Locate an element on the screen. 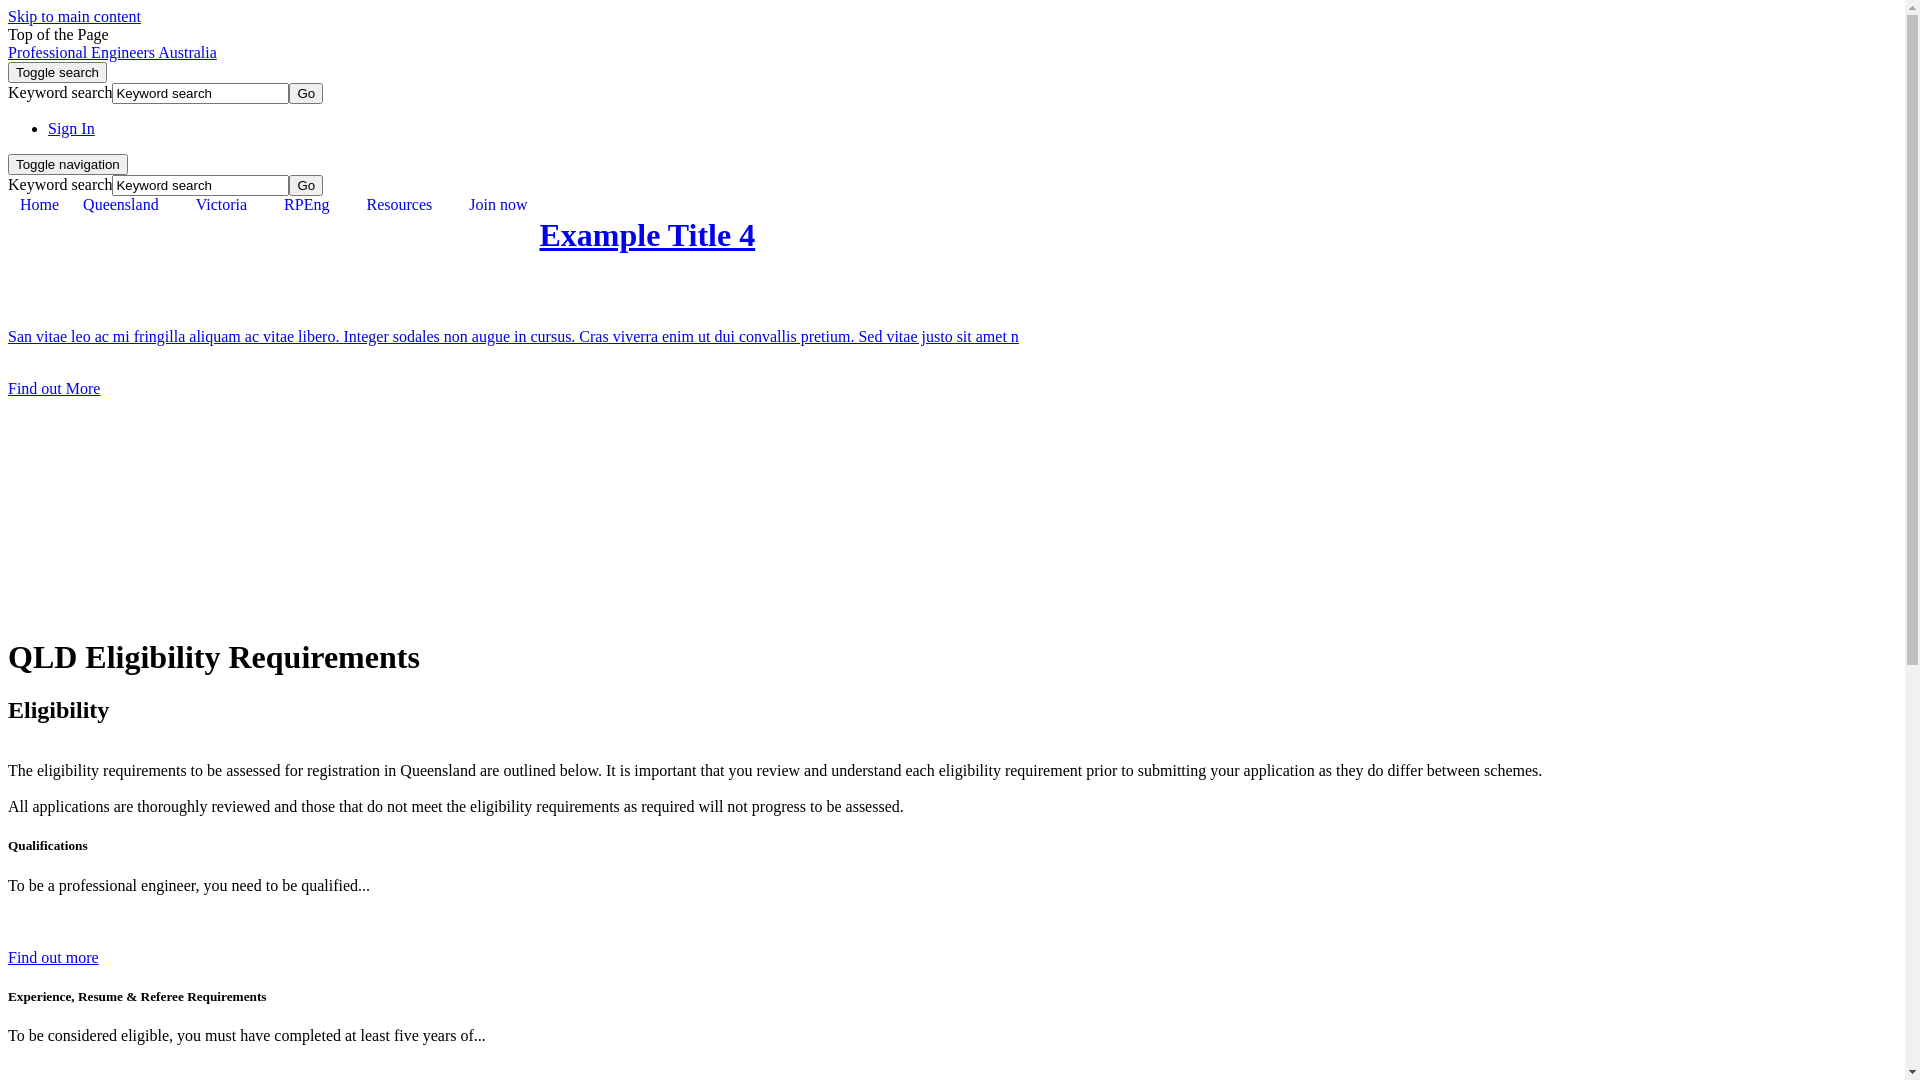 This screenshot has height=1080, width=1920. Skip to main content is located at coordinates (74, 16).